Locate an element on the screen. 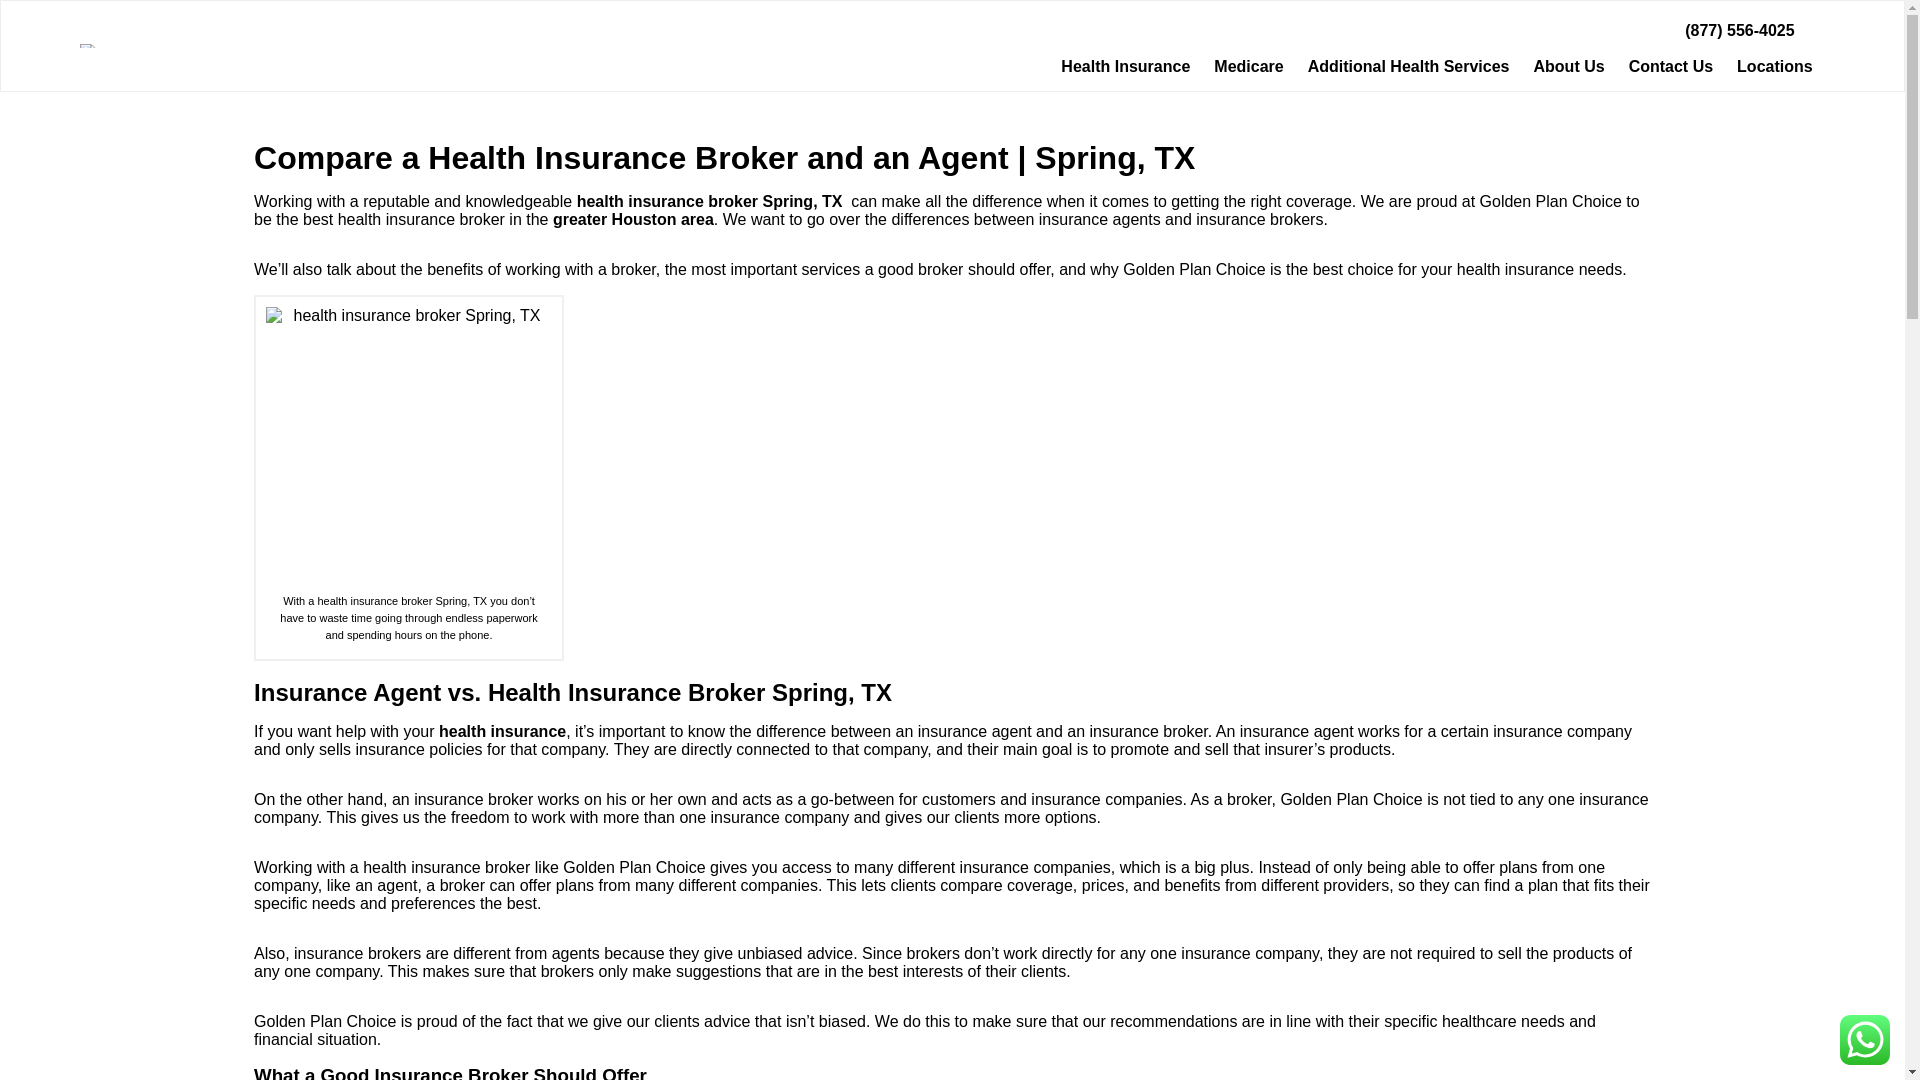 The width and height of the screenshot is (1920, 1080). About Us is located at coordinates (1569, 66).